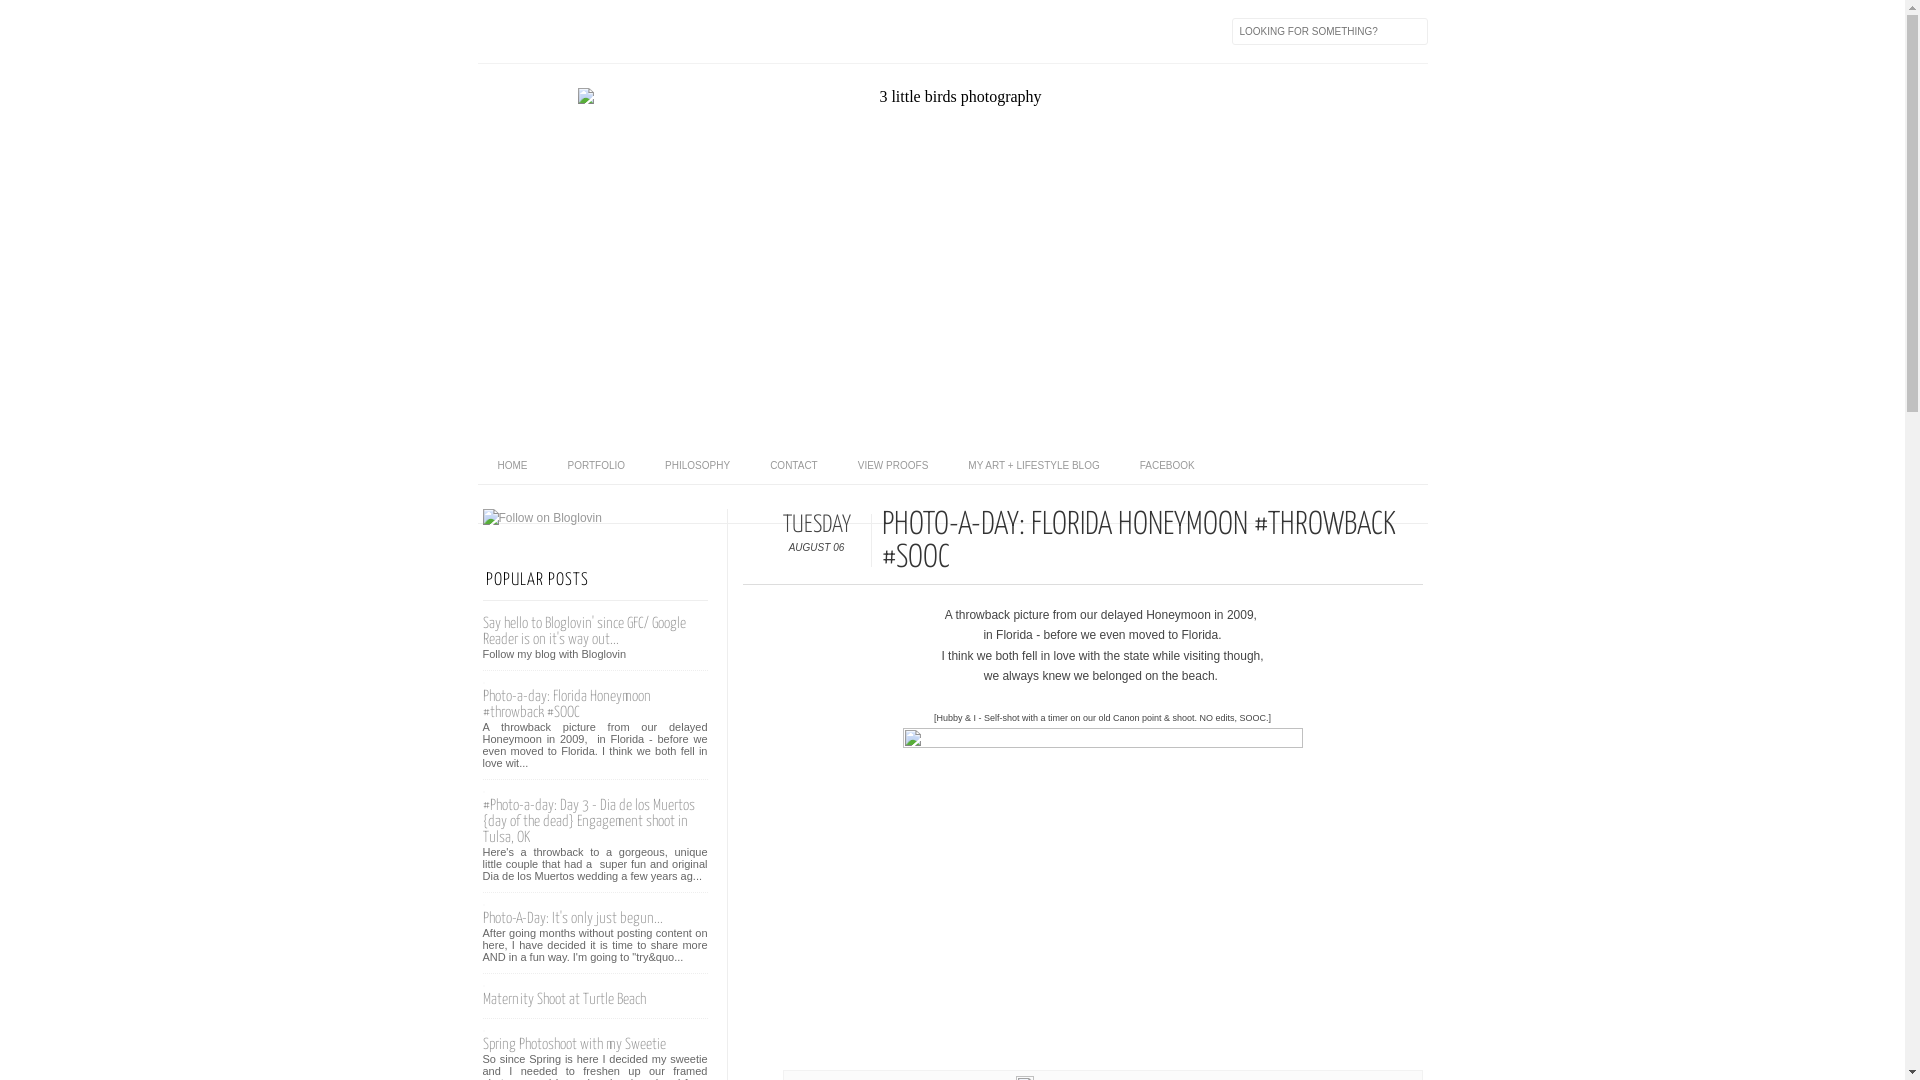 The height and width of the screenshot is (1080, 1920). Describe the element at coordinates (536, 31) in the screenshot. I see `Facebook` at that location.